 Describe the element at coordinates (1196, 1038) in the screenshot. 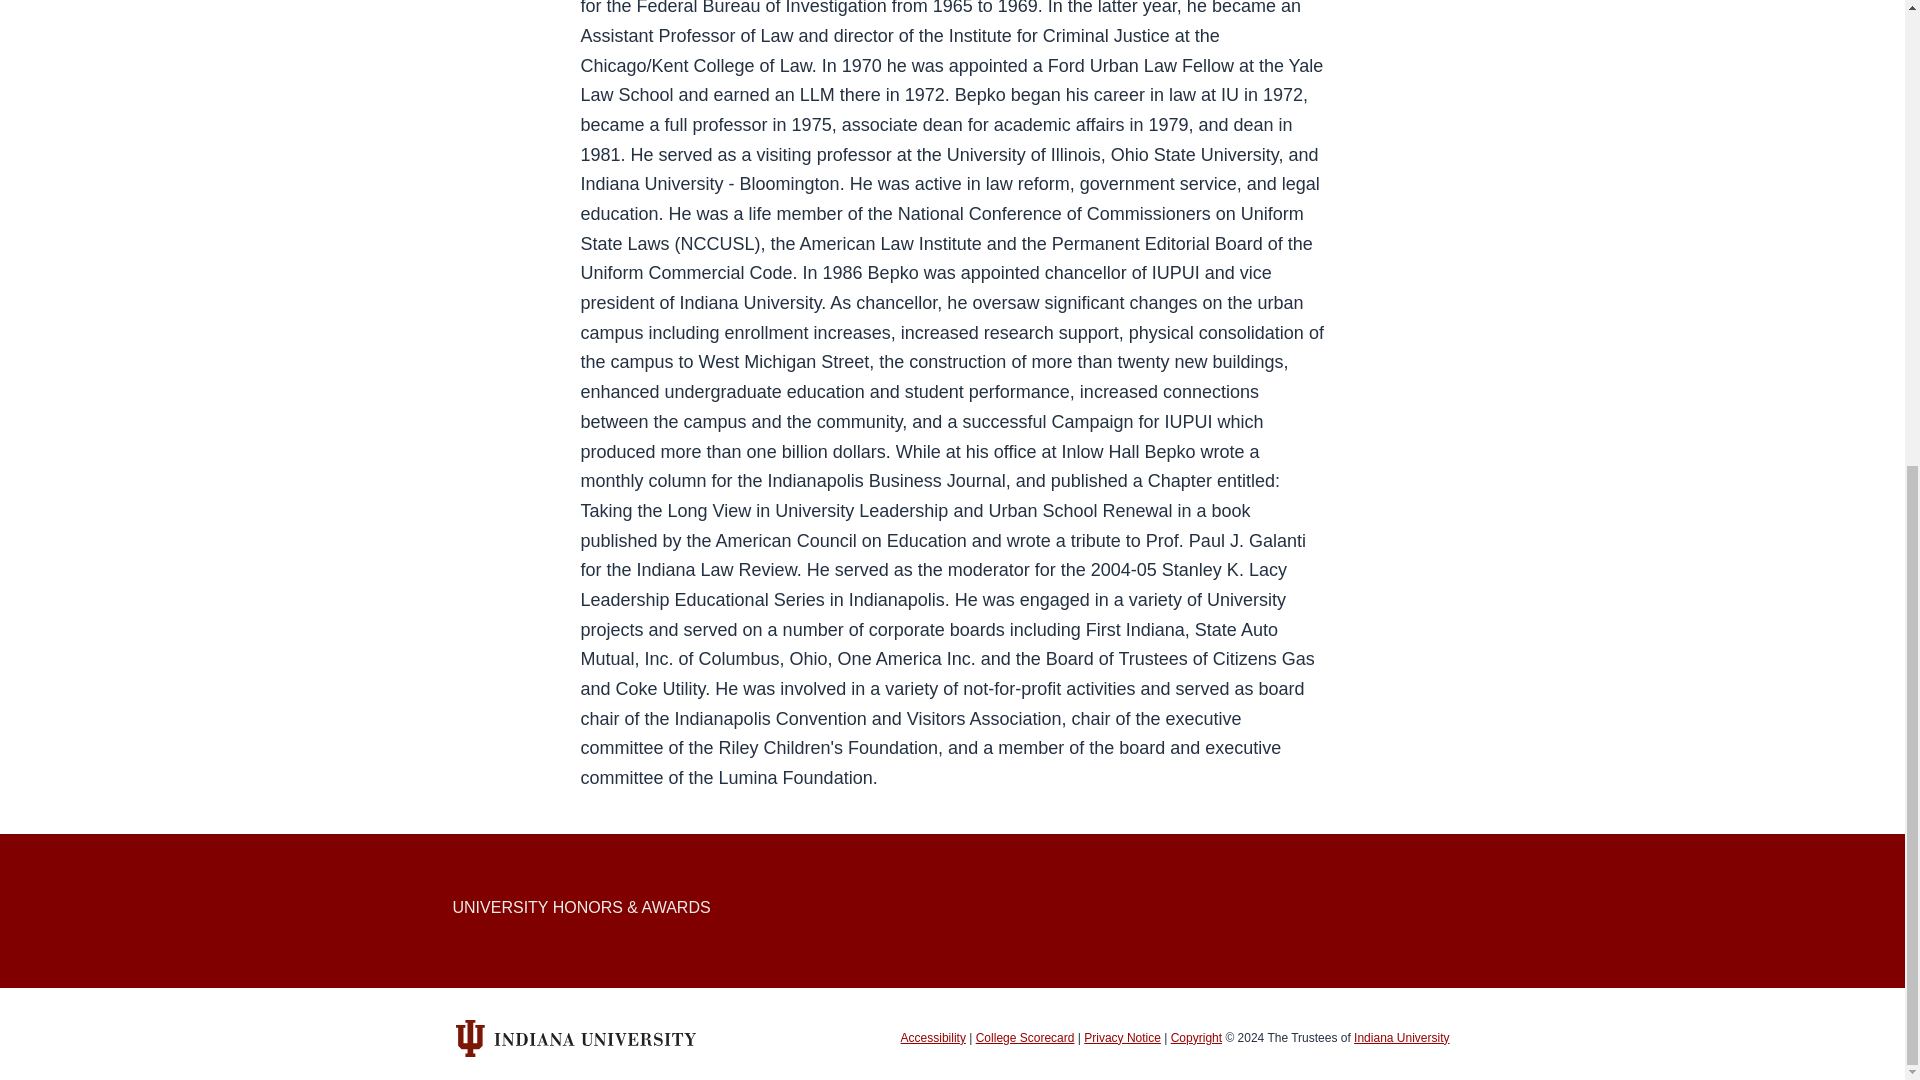

I see `Copyright` at that location.